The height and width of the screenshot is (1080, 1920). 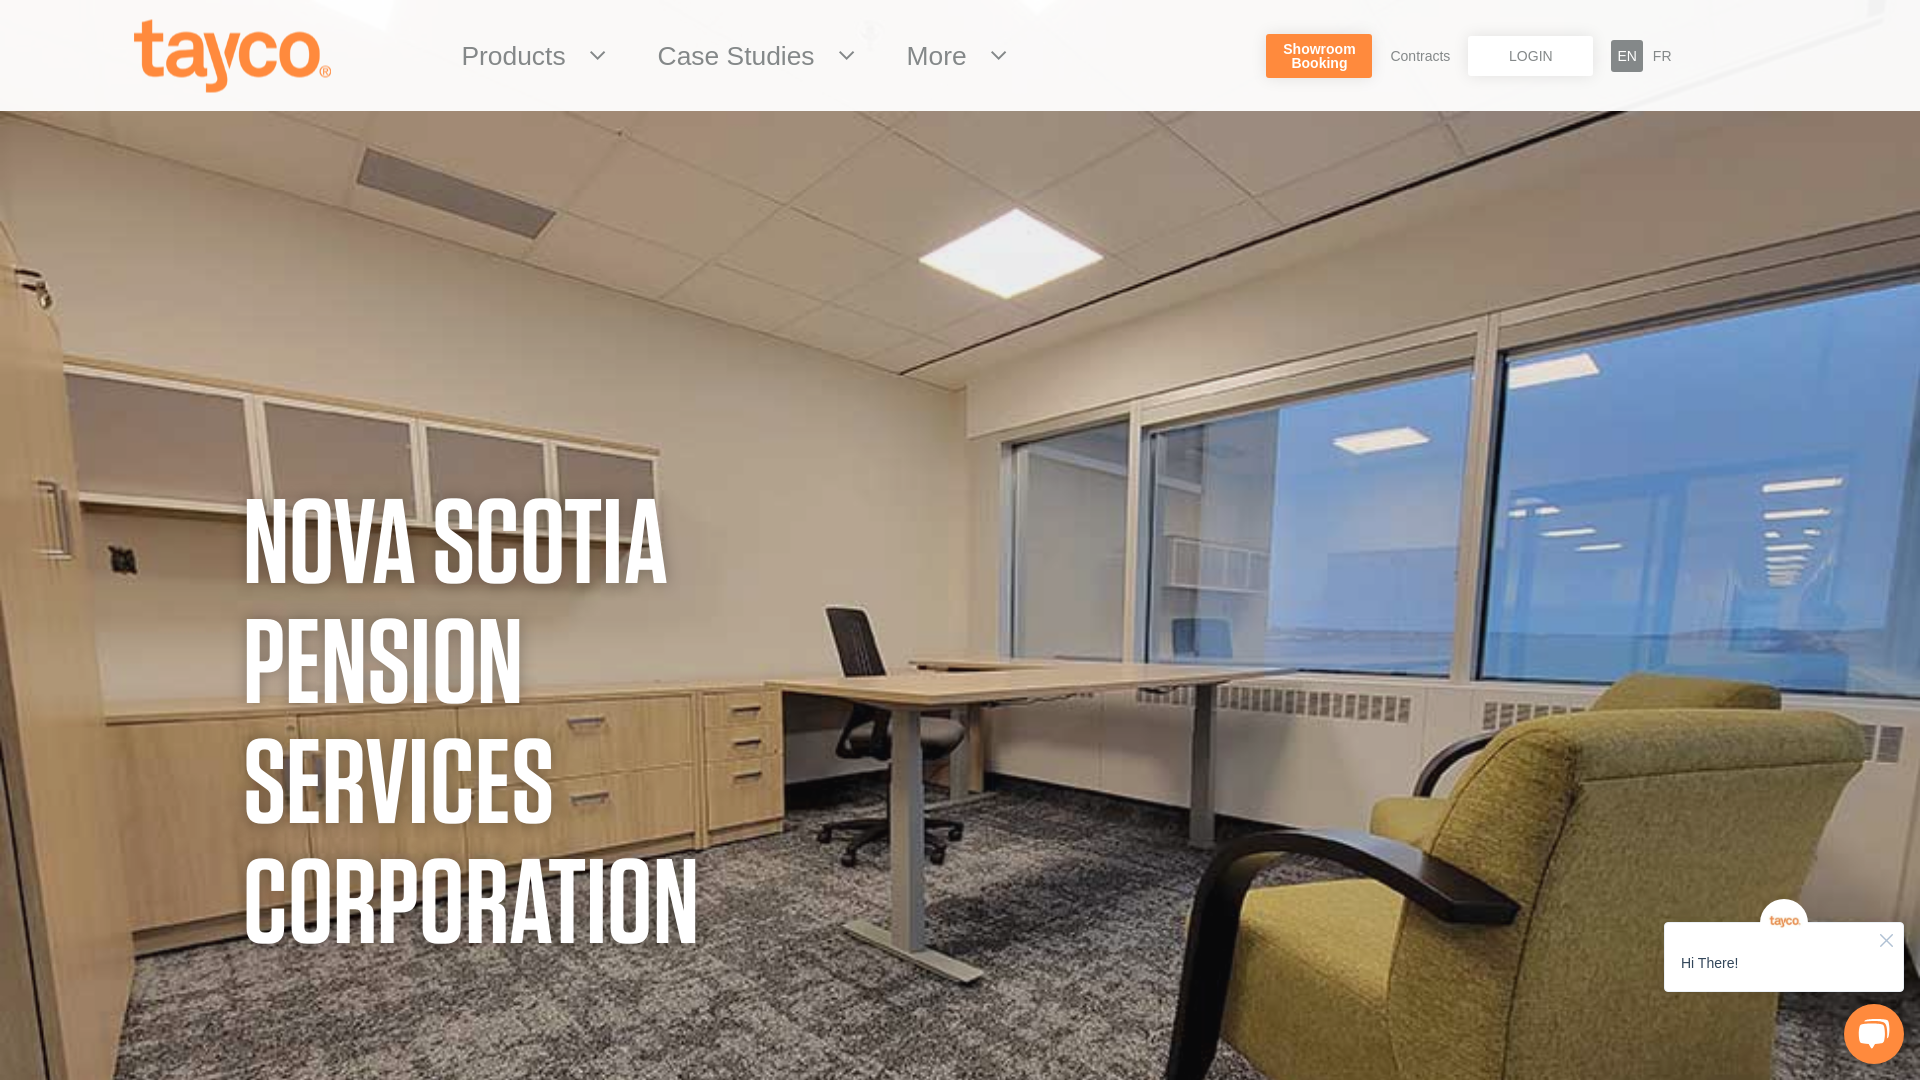 What do you see at coordinates (1626, 56) in the screenshot?
I see `EN` at bounding box center [1626, 56].